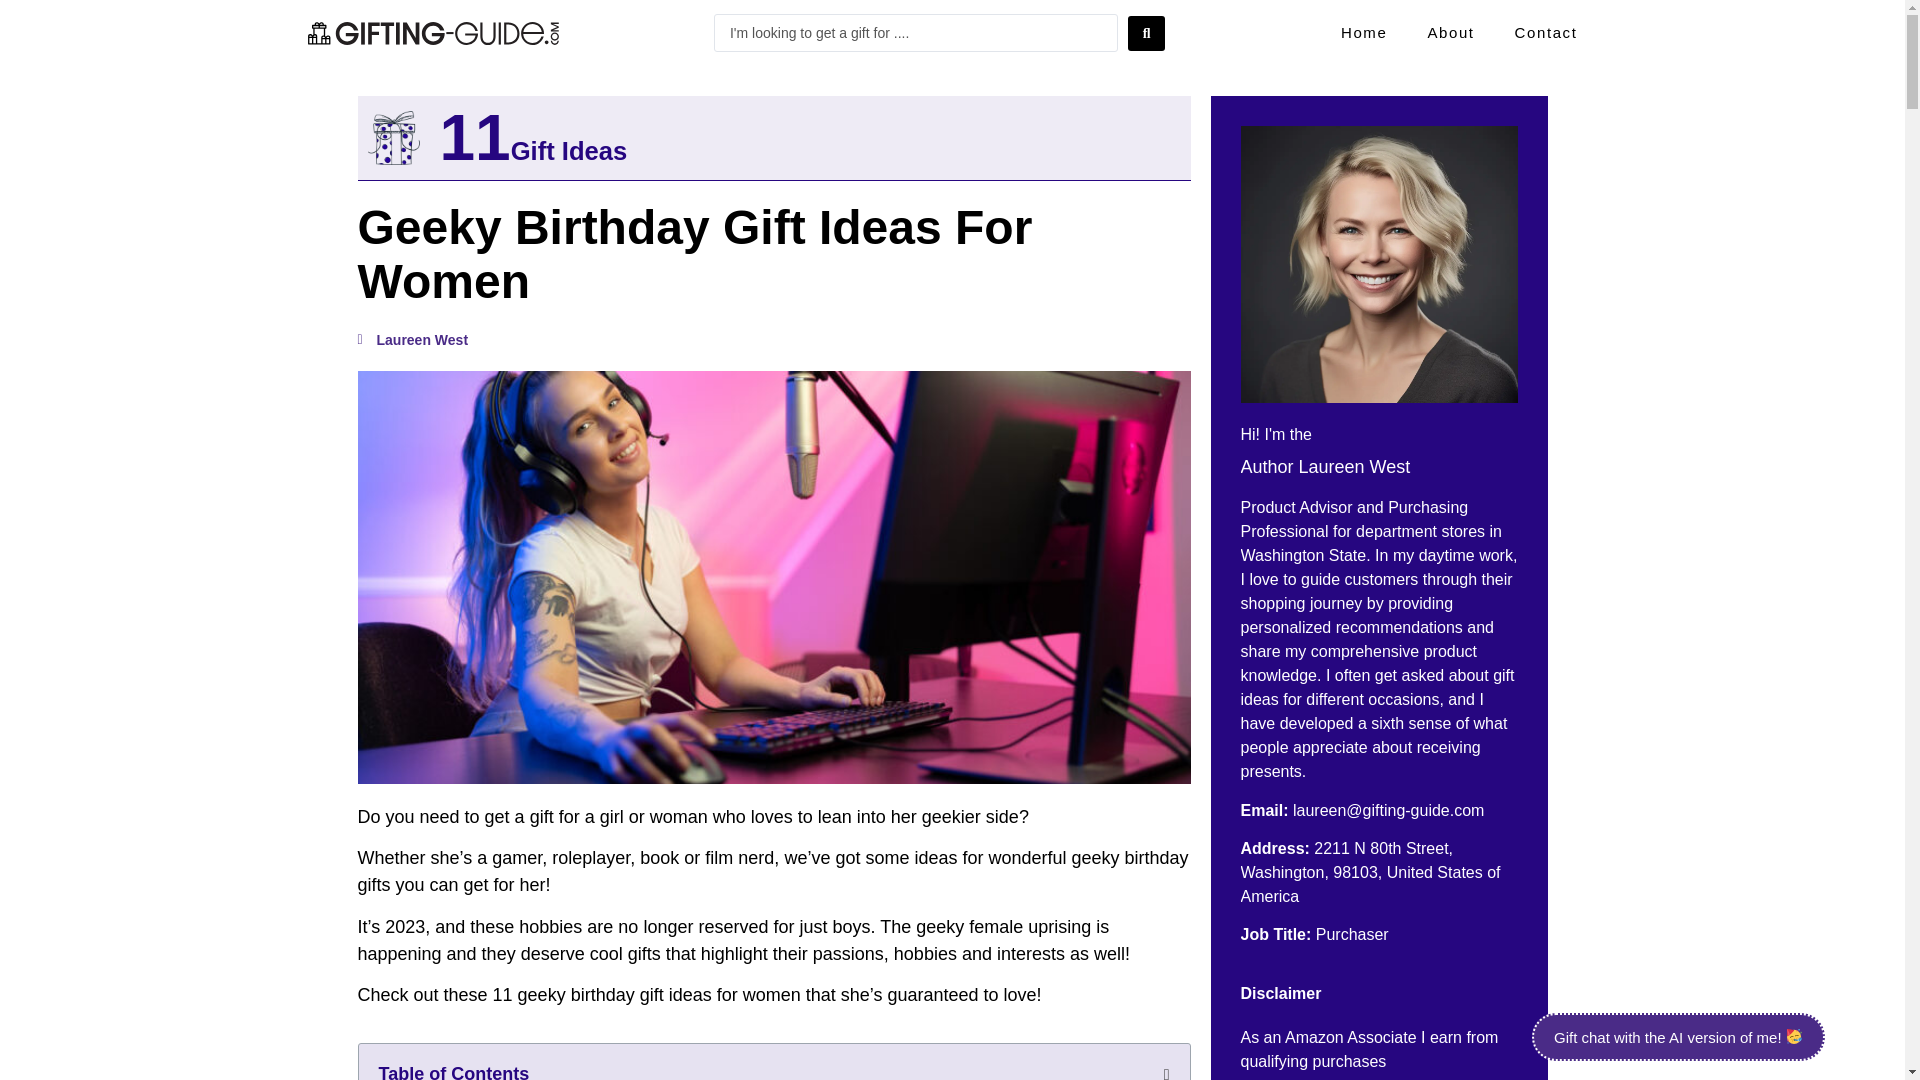 The width and height of the screenshot is (1920, 1080). What do you see at coordinates (1364, 32) in the screenshot?
I see `Home` at bounding box center [1364, 32].